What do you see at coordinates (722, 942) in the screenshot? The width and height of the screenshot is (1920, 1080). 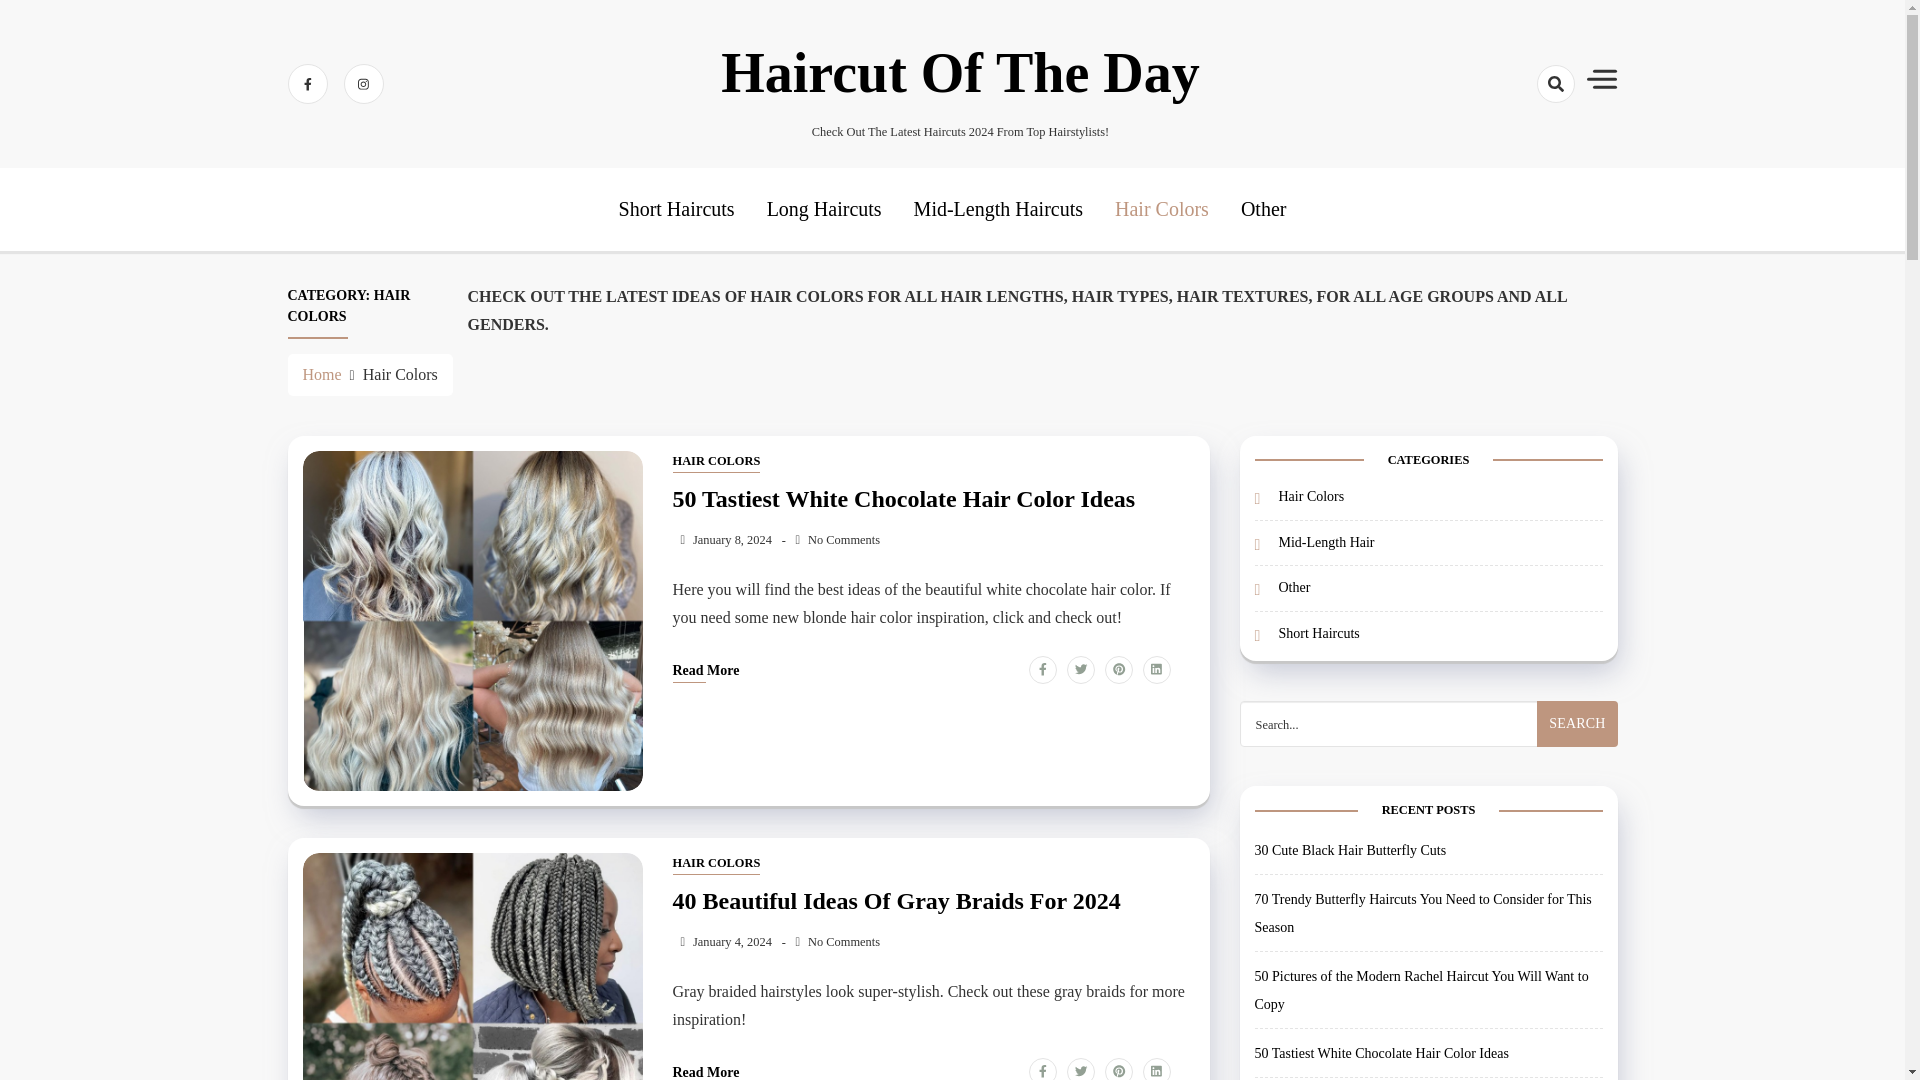 I see `January 4, 2024` at bounding box center [722, 942].